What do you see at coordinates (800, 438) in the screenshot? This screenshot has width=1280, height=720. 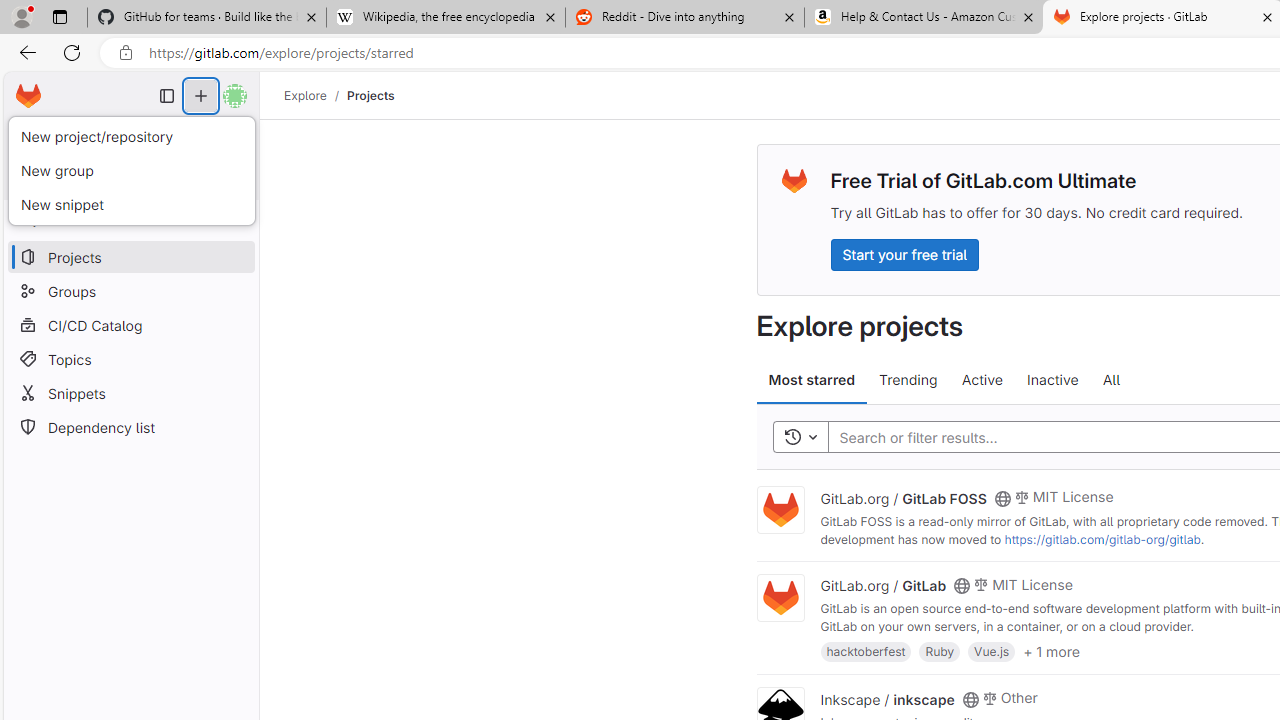 I see `Toggle history` at bounding box center [800, 438].